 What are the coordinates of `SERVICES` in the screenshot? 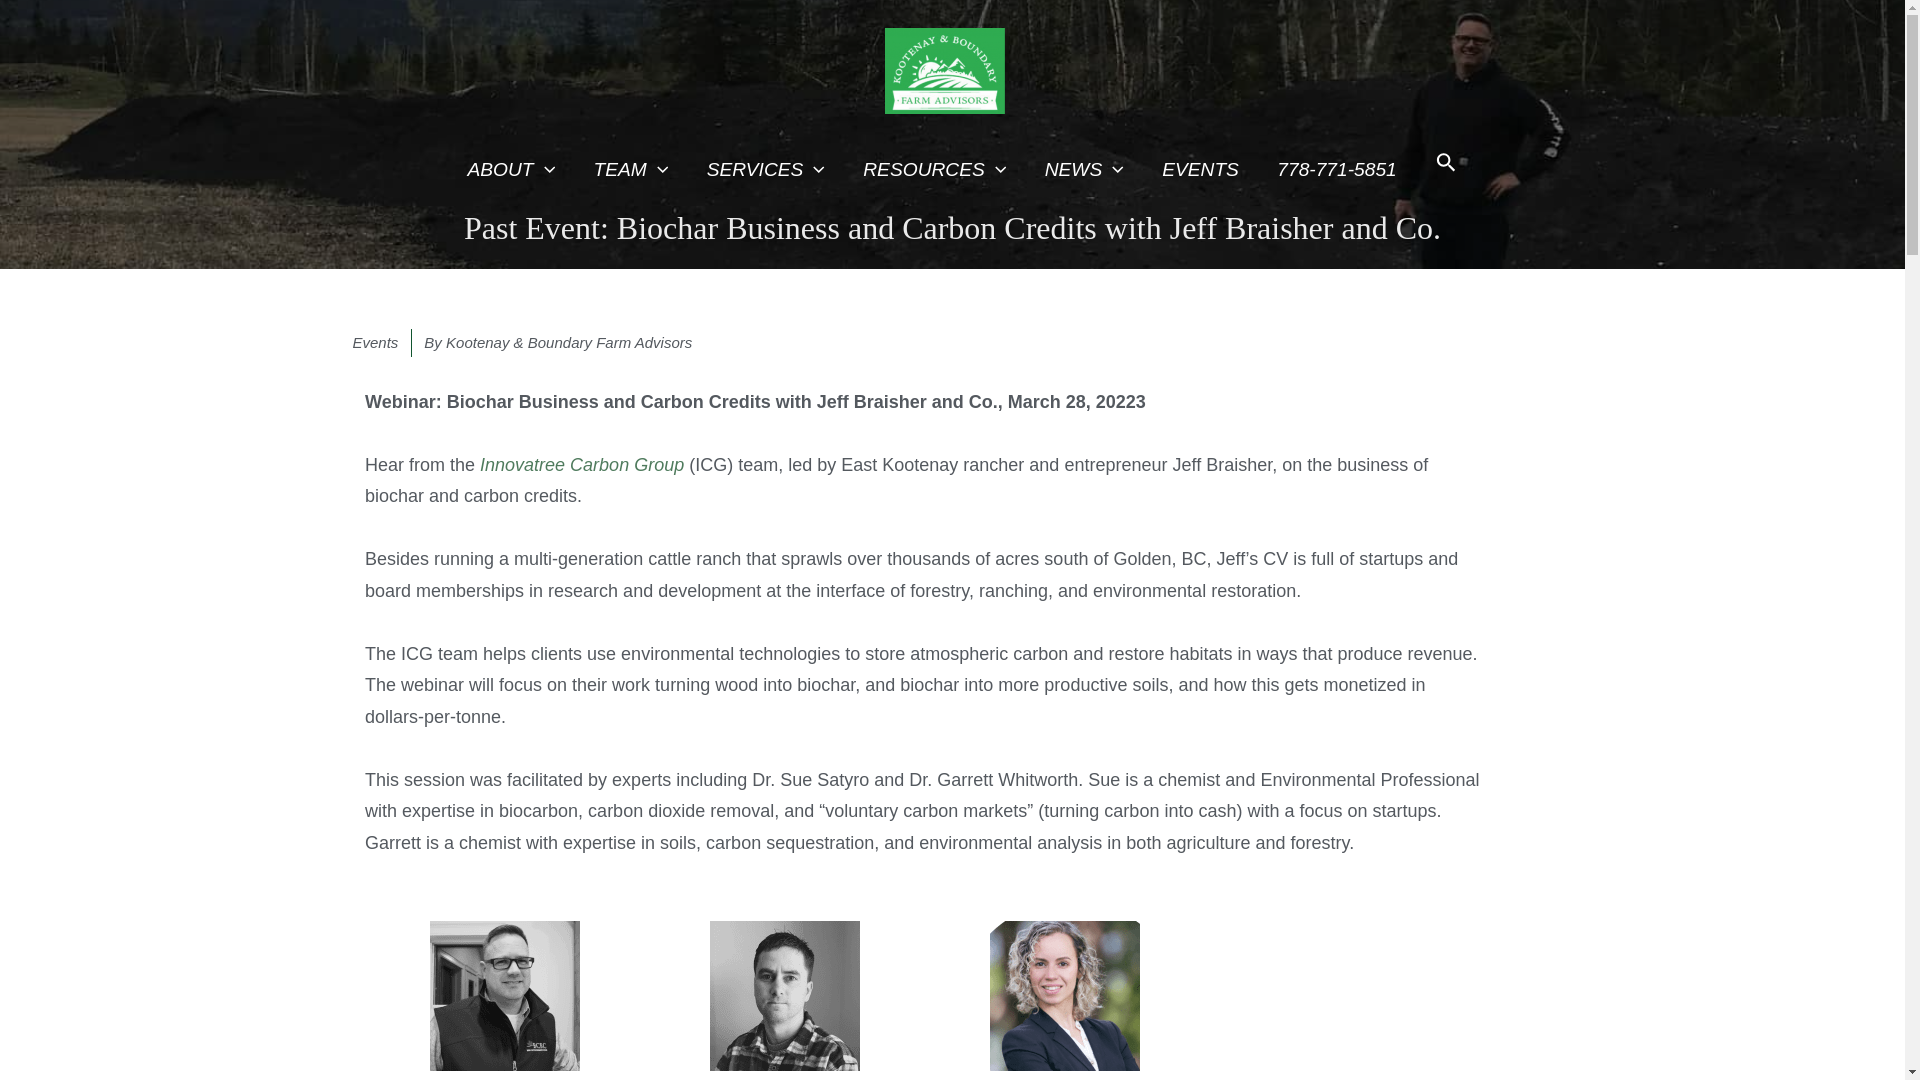 It's located at (766, 170).